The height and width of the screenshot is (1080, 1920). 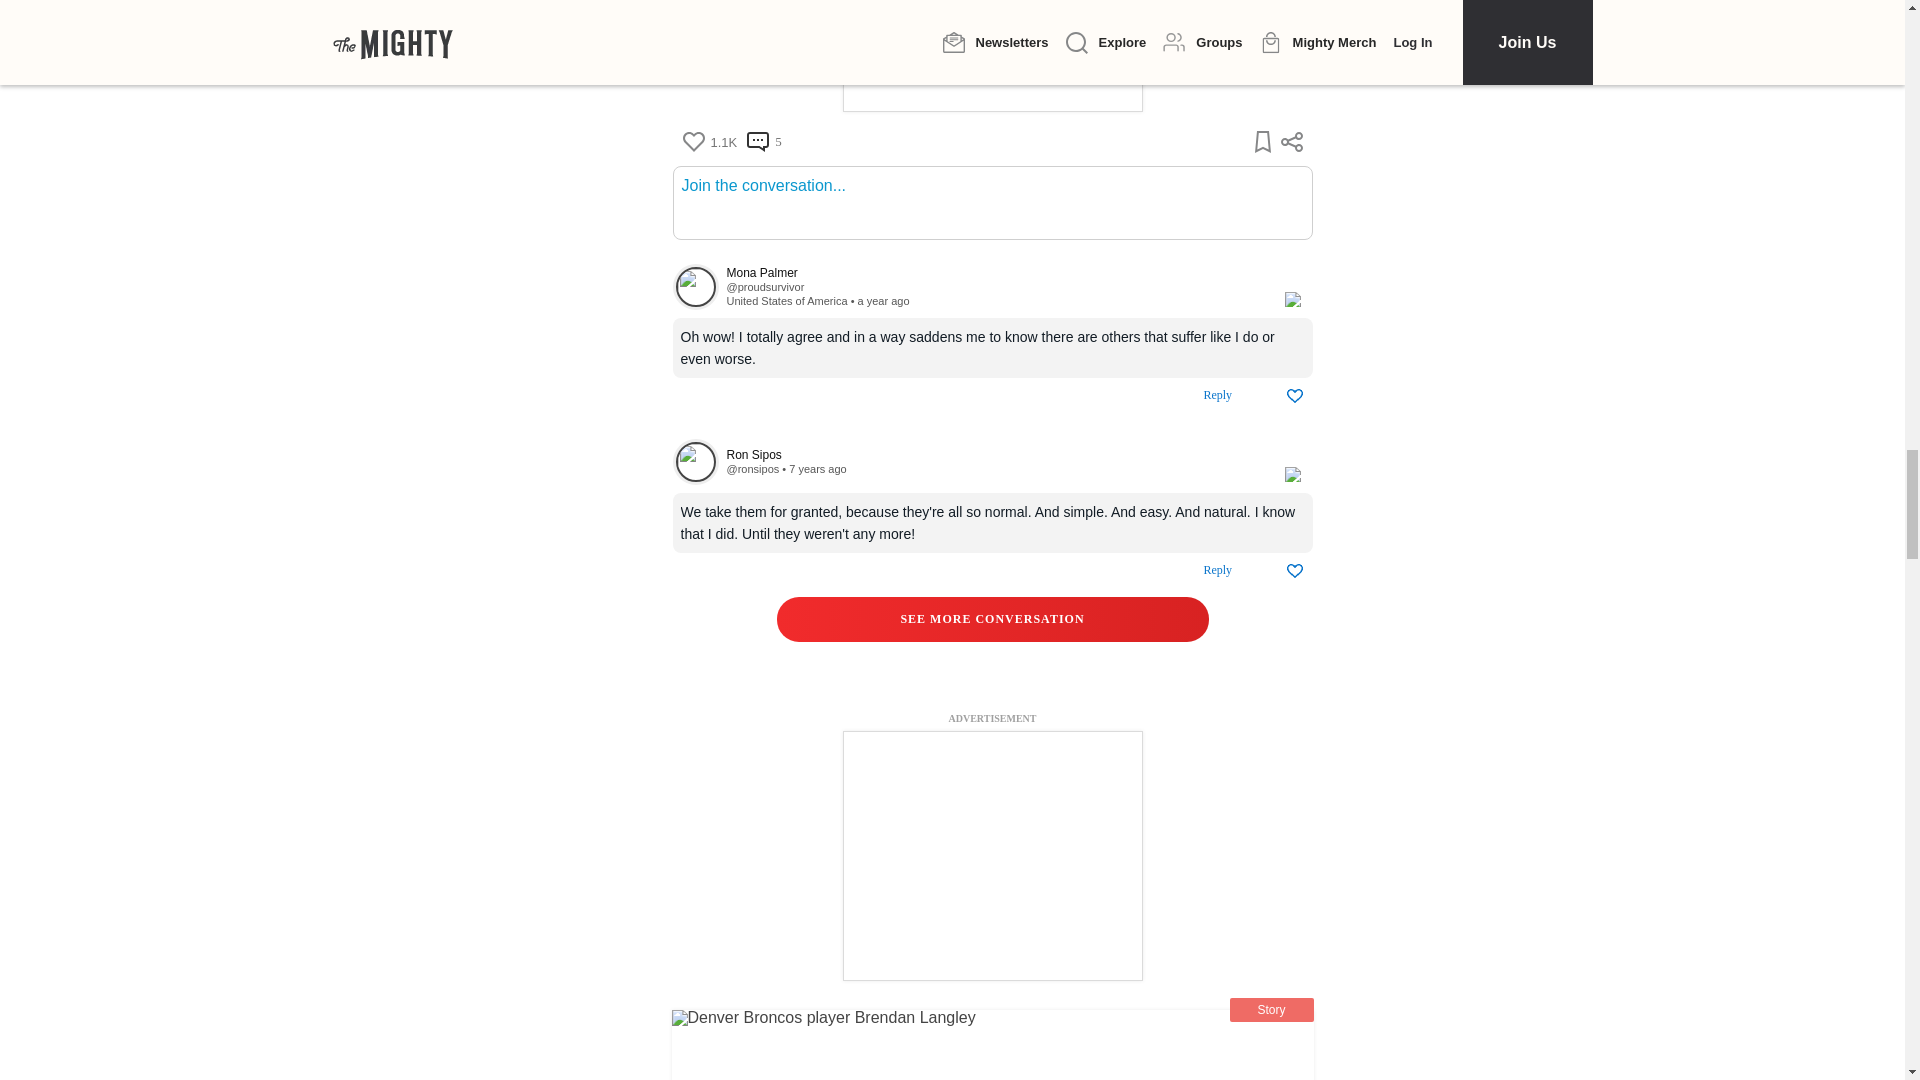 I want to click on 1.1K, so click(x=709, y=142).